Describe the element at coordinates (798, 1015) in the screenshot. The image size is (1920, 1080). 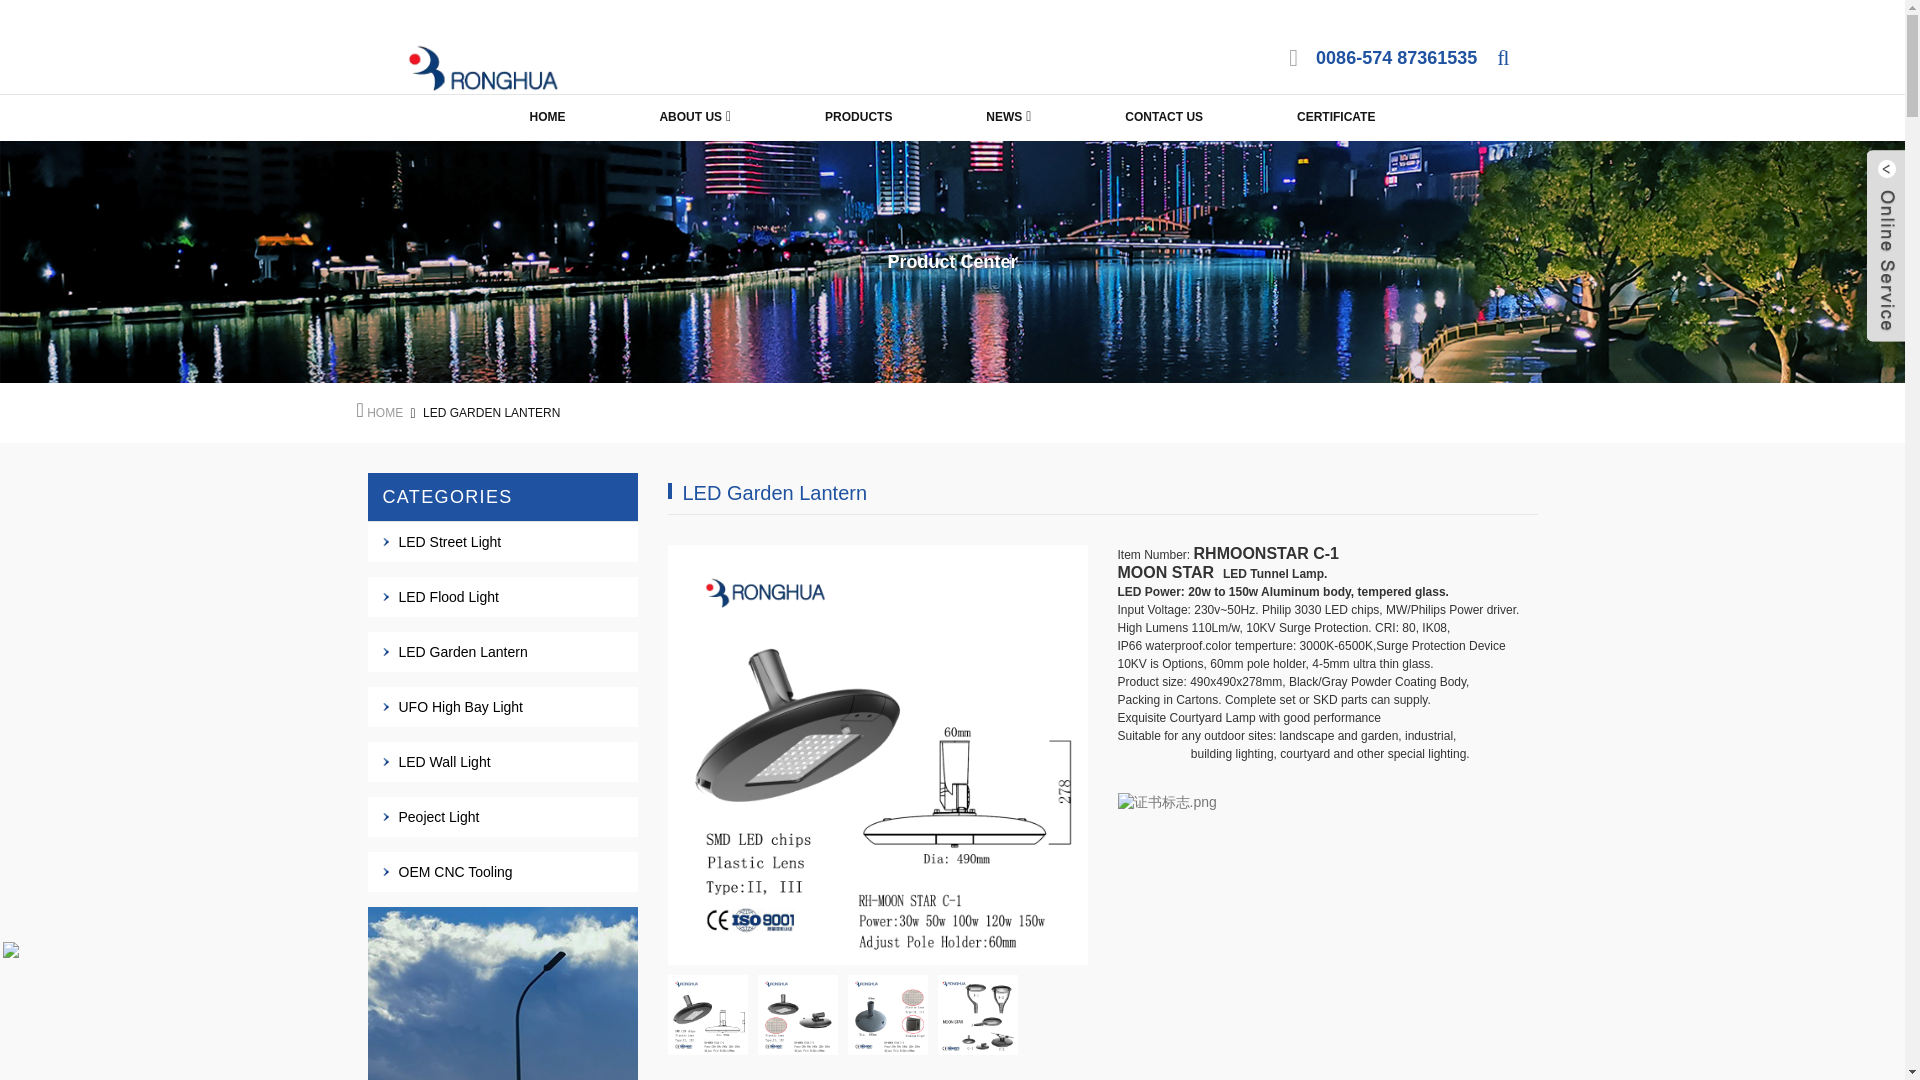
I see `Installing Your Wood Floor` at that location.